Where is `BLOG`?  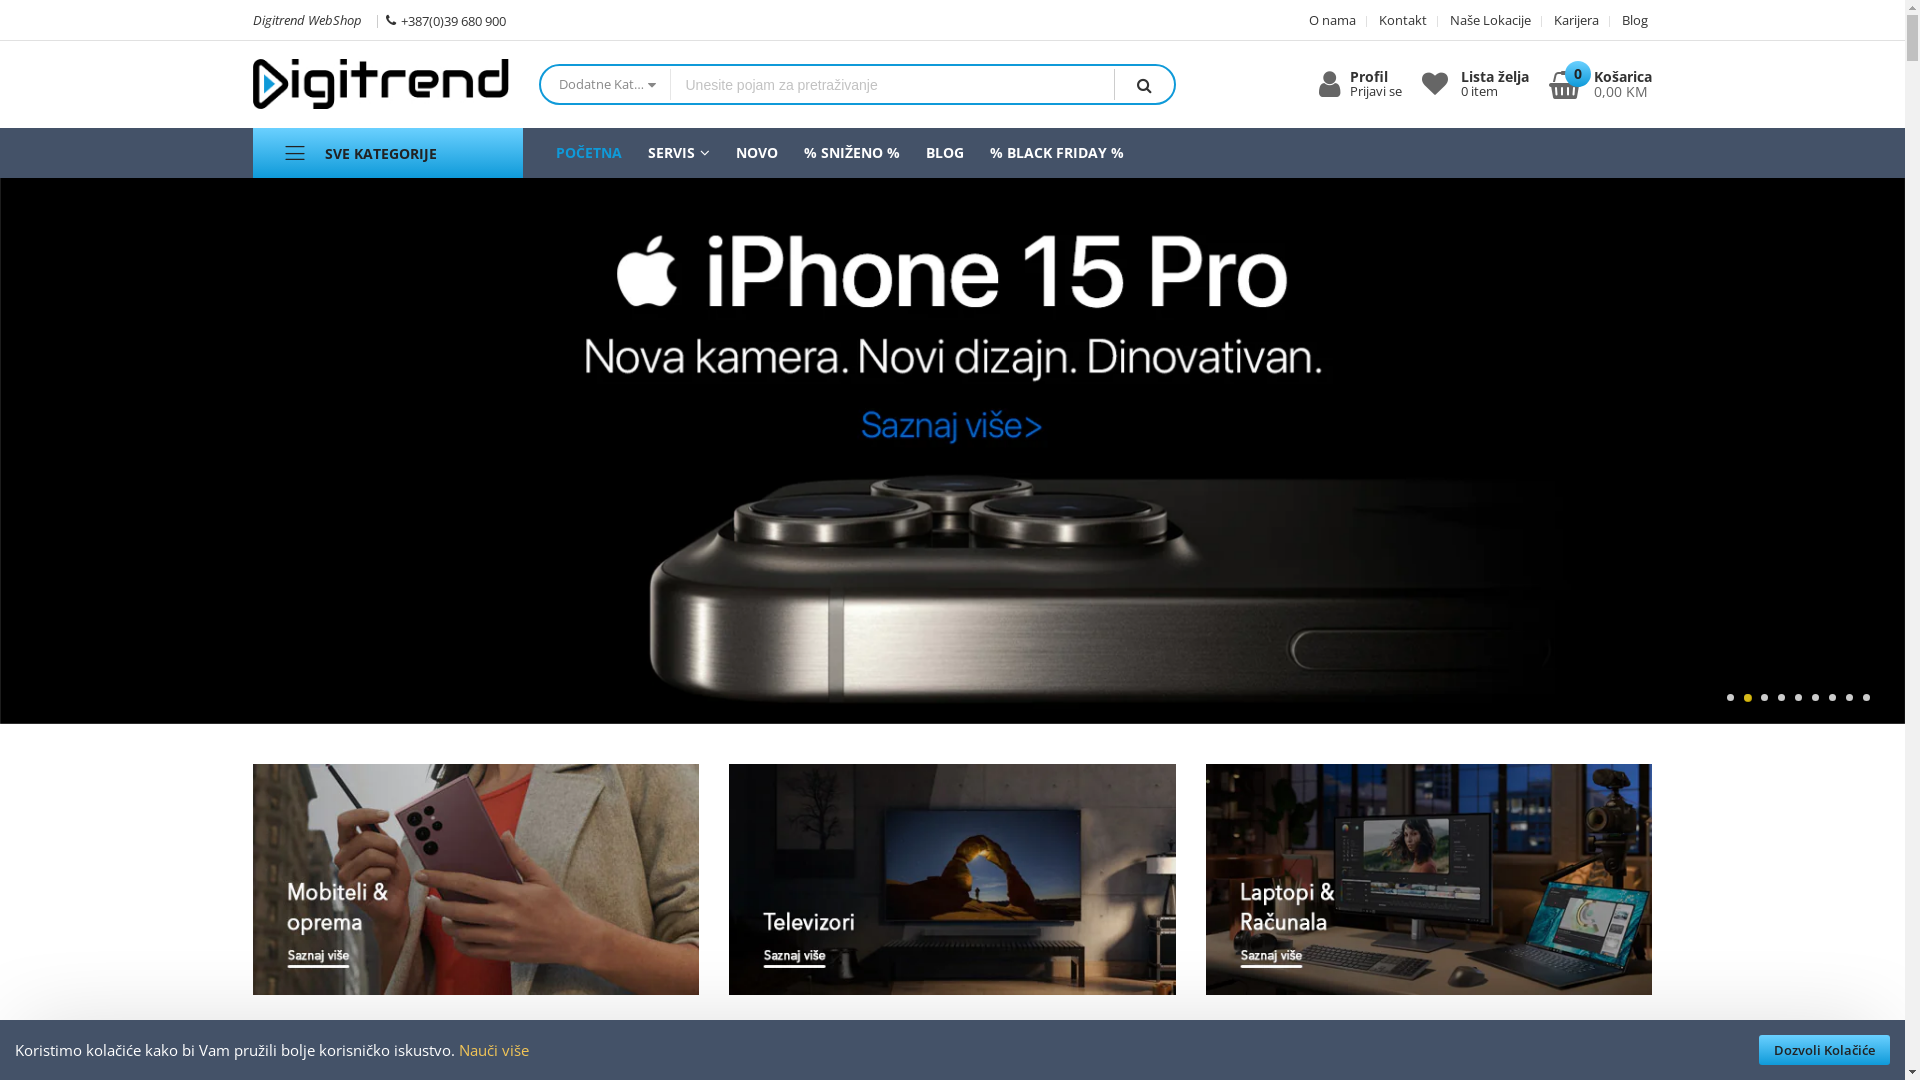 BLOG is located at coordinates (944, 152).